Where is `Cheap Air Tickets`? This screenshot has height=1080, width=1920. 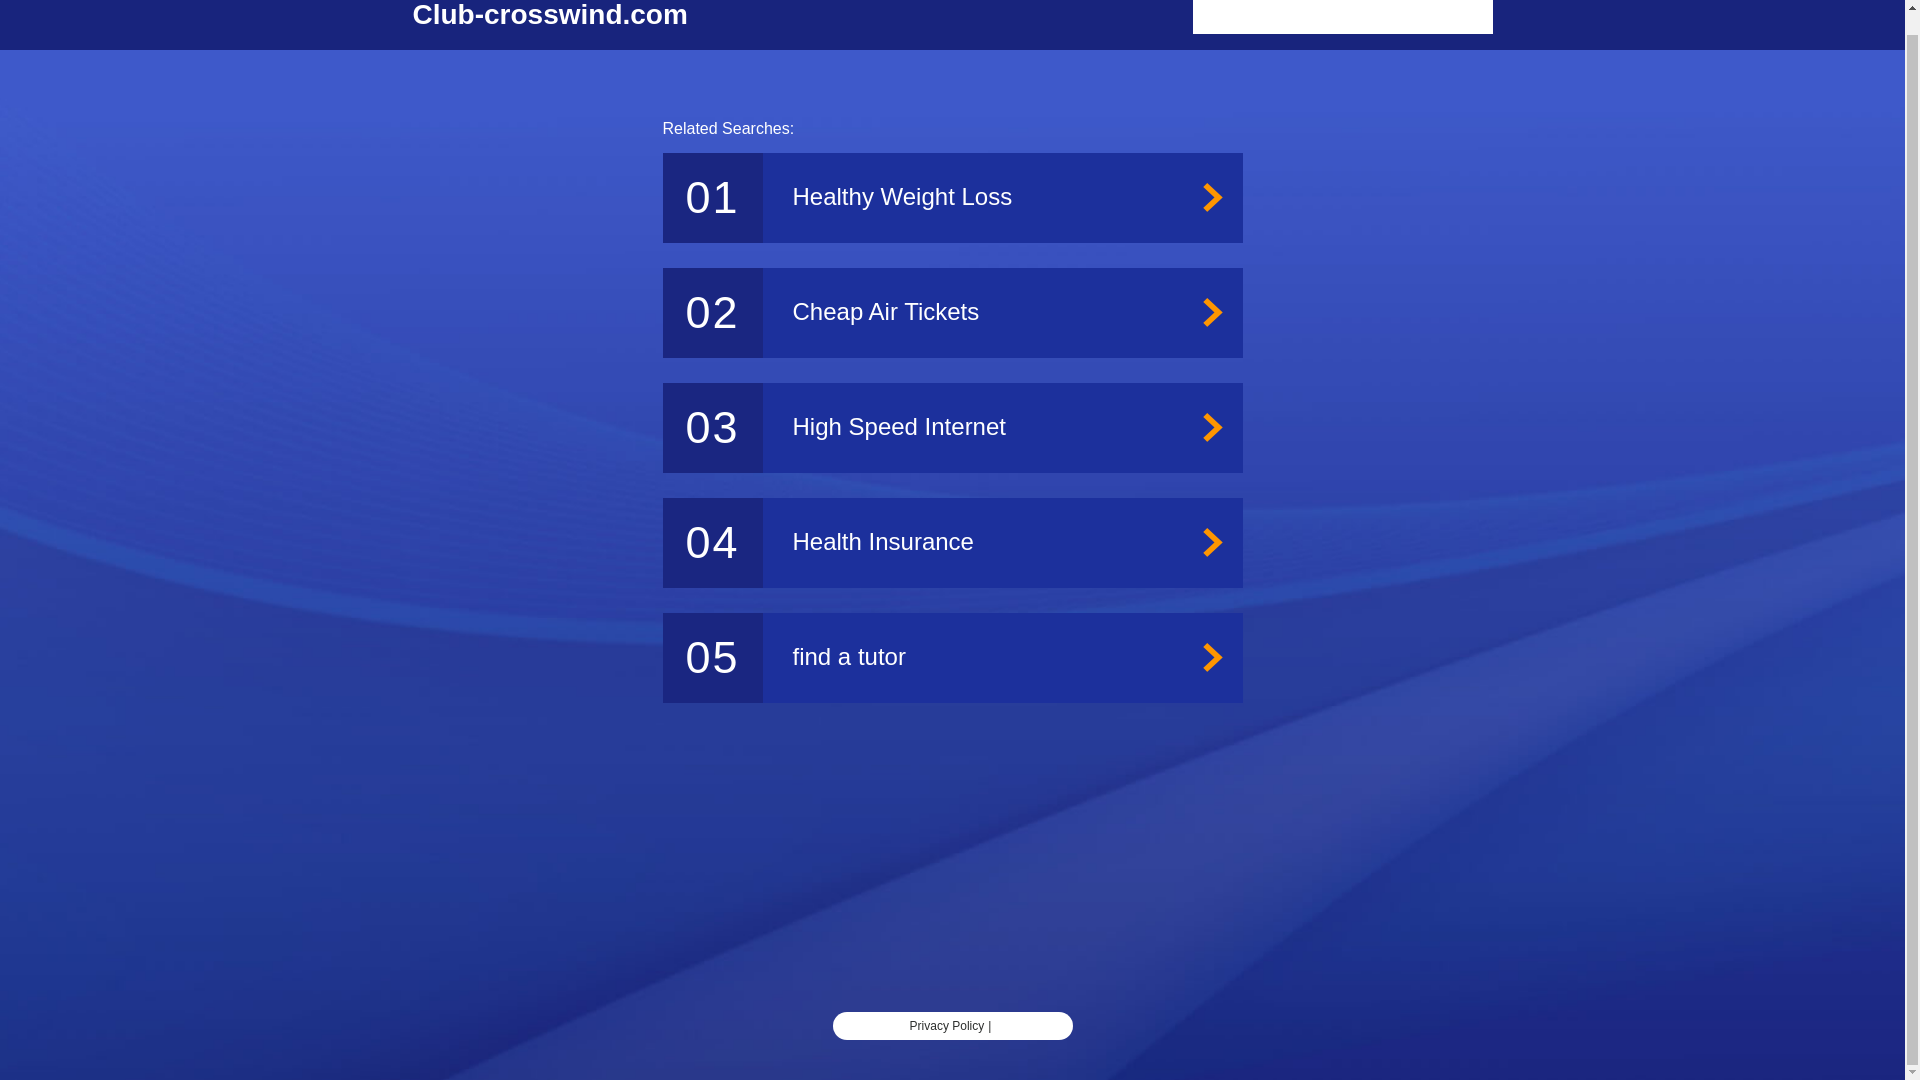
Cheap Air Tickets is located at coordinates (952, 312).